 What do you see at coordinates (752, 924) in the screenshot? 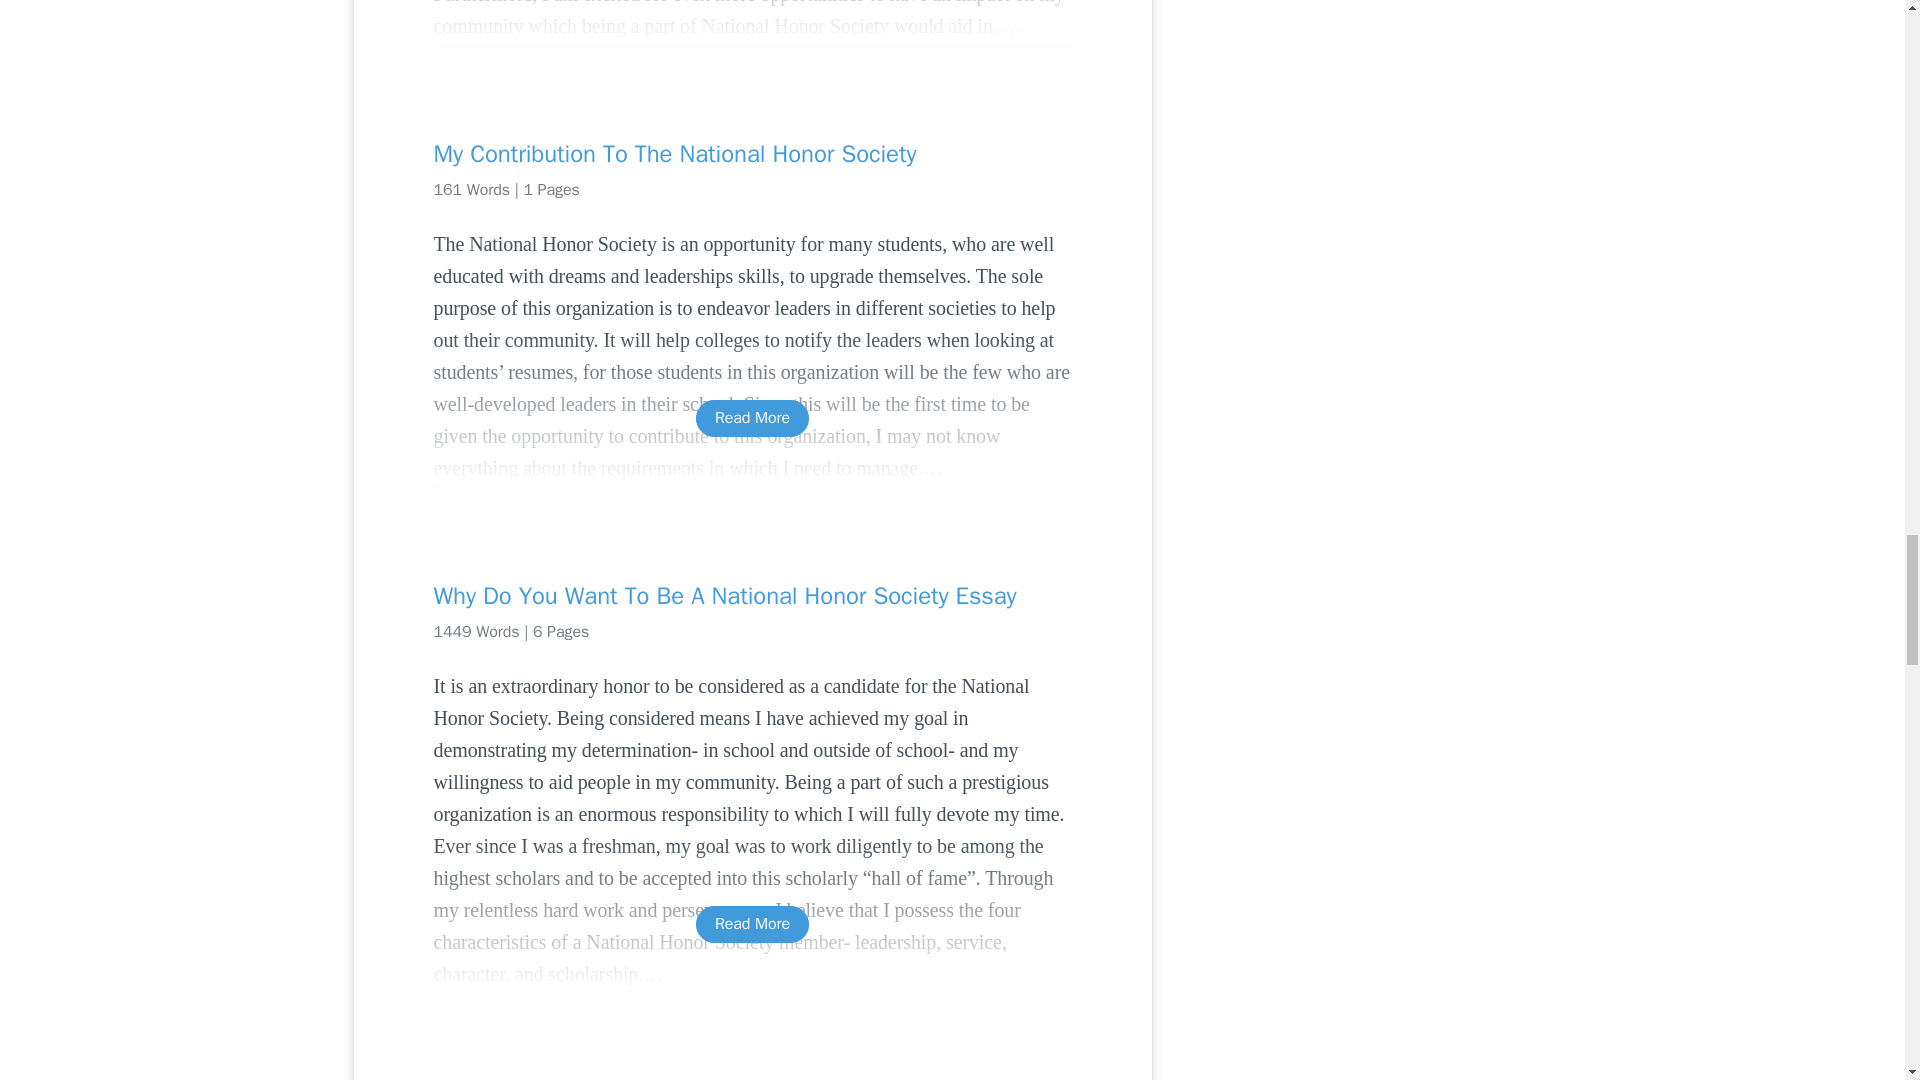
I see `Read More` at bounding box center [752, 924].